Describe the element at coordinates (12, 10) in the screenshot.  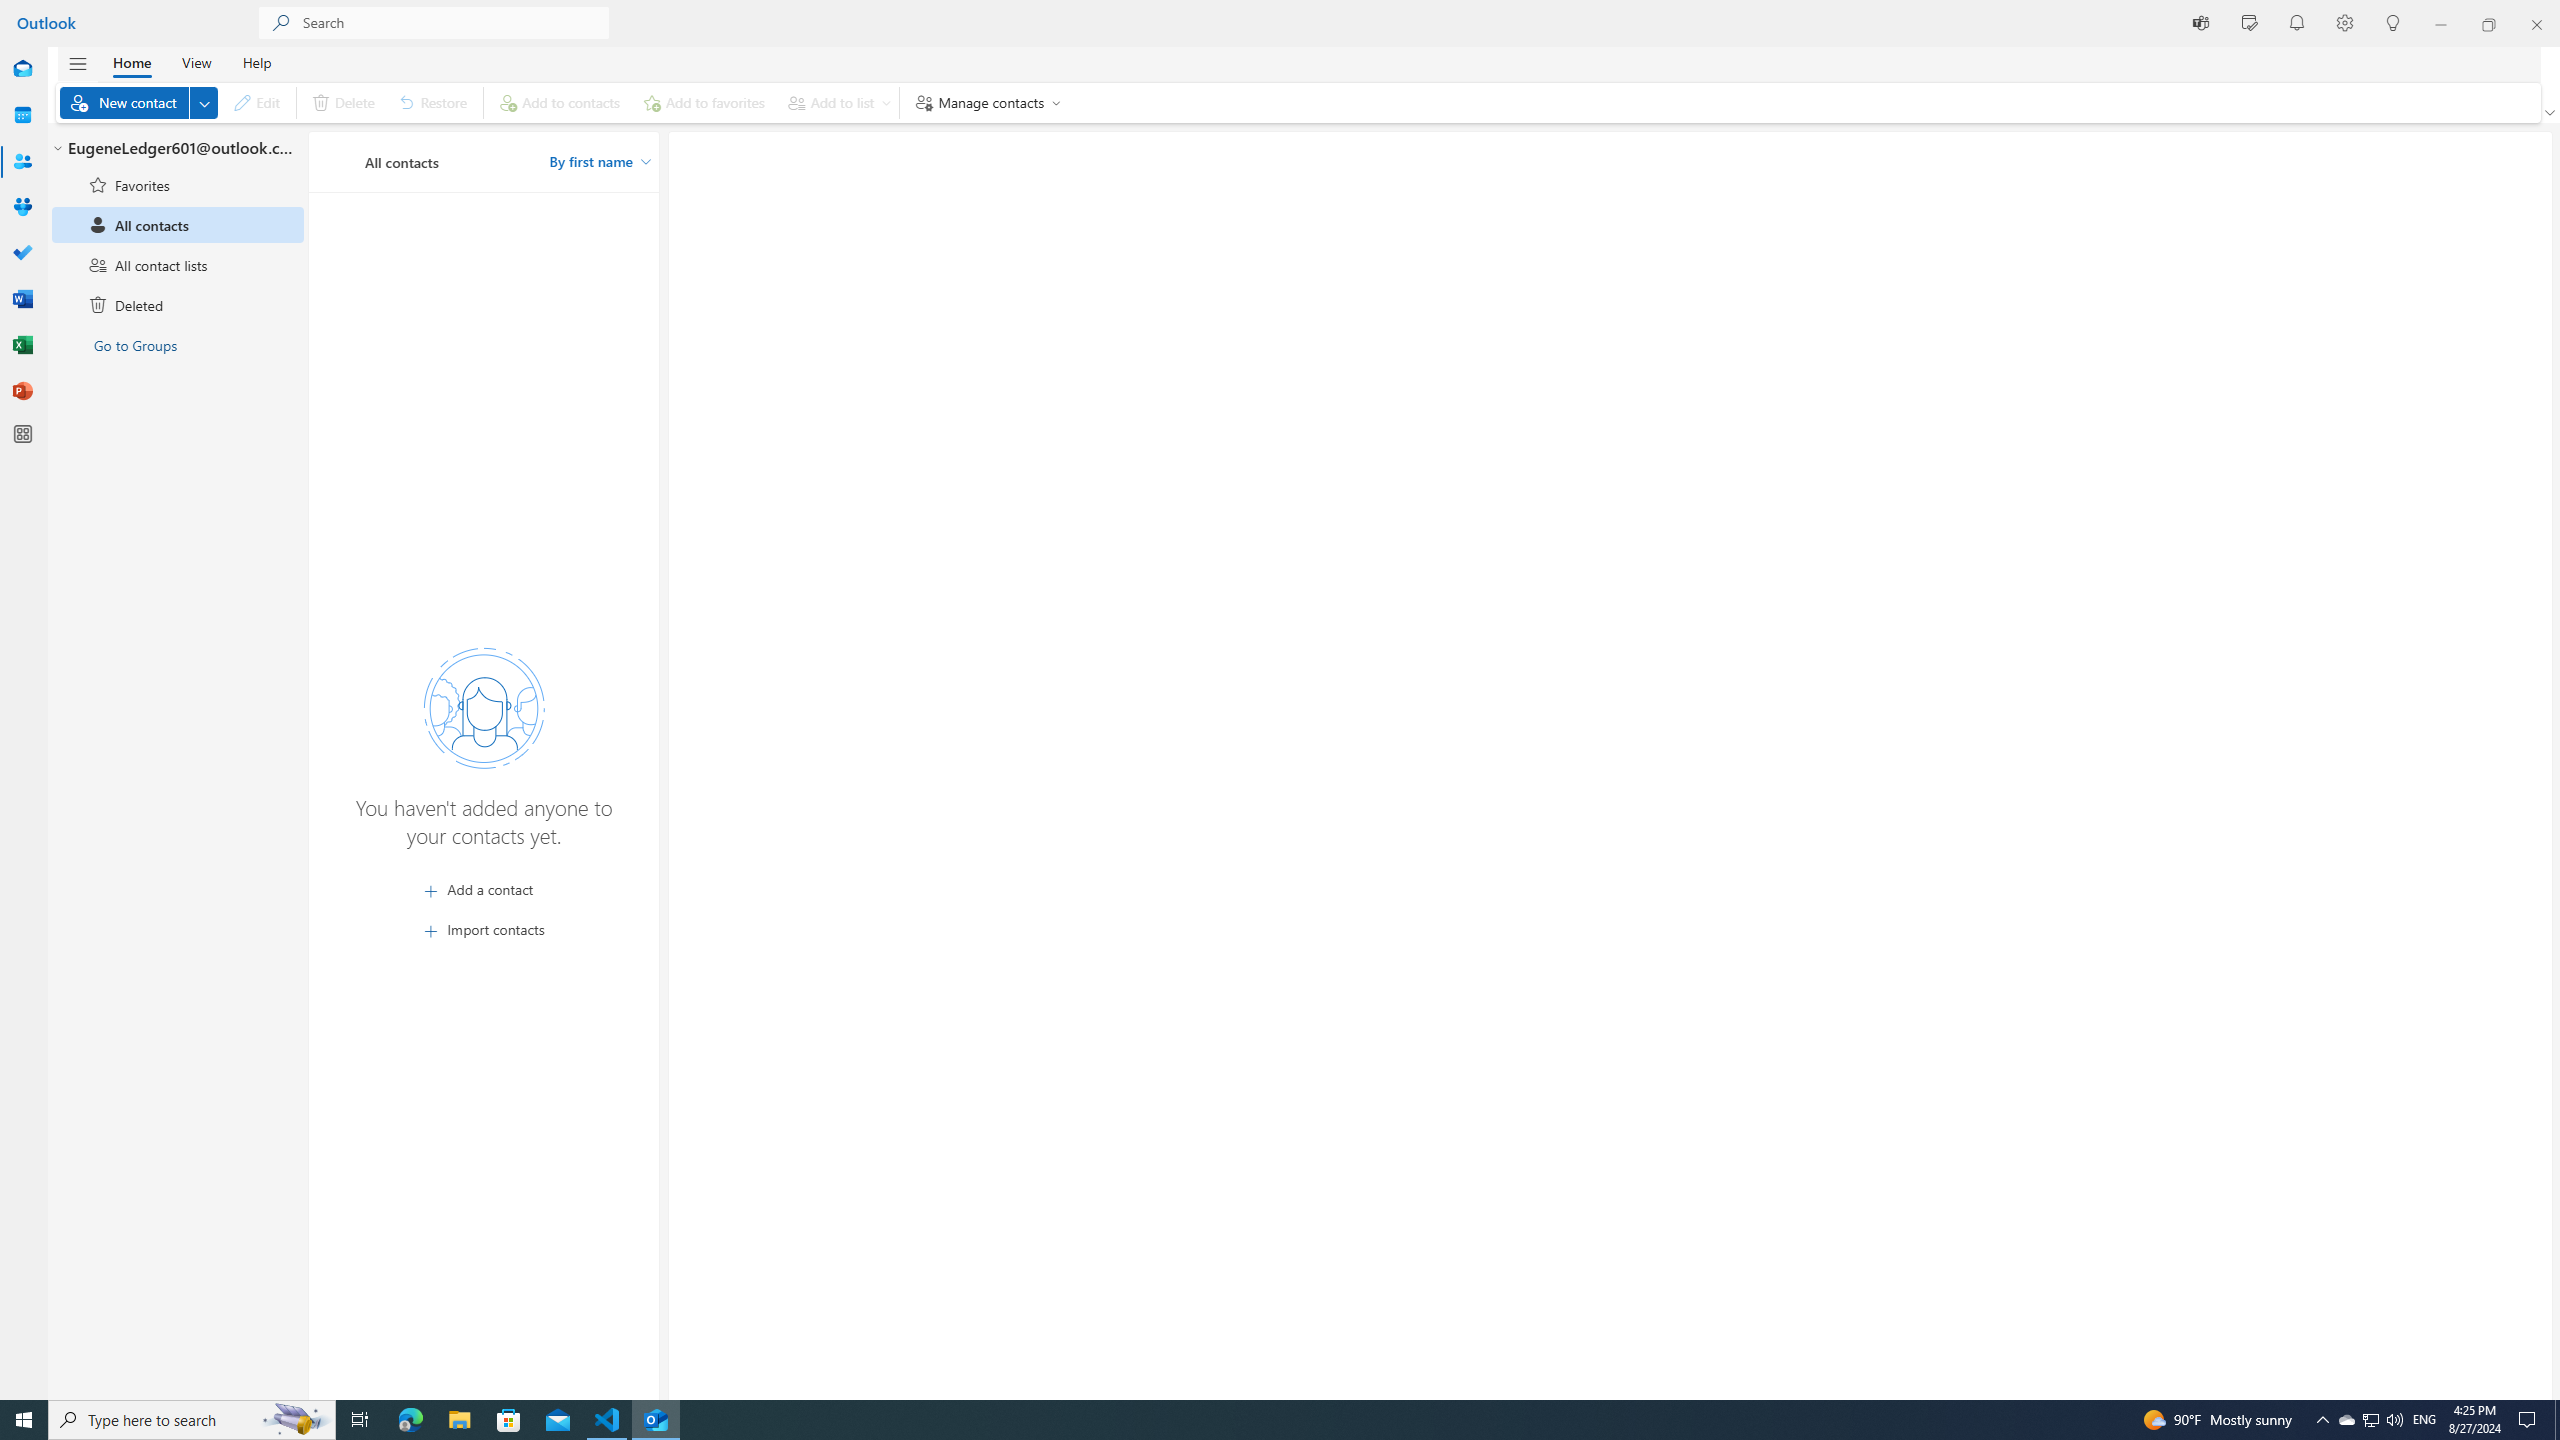
I see `System` at that location.